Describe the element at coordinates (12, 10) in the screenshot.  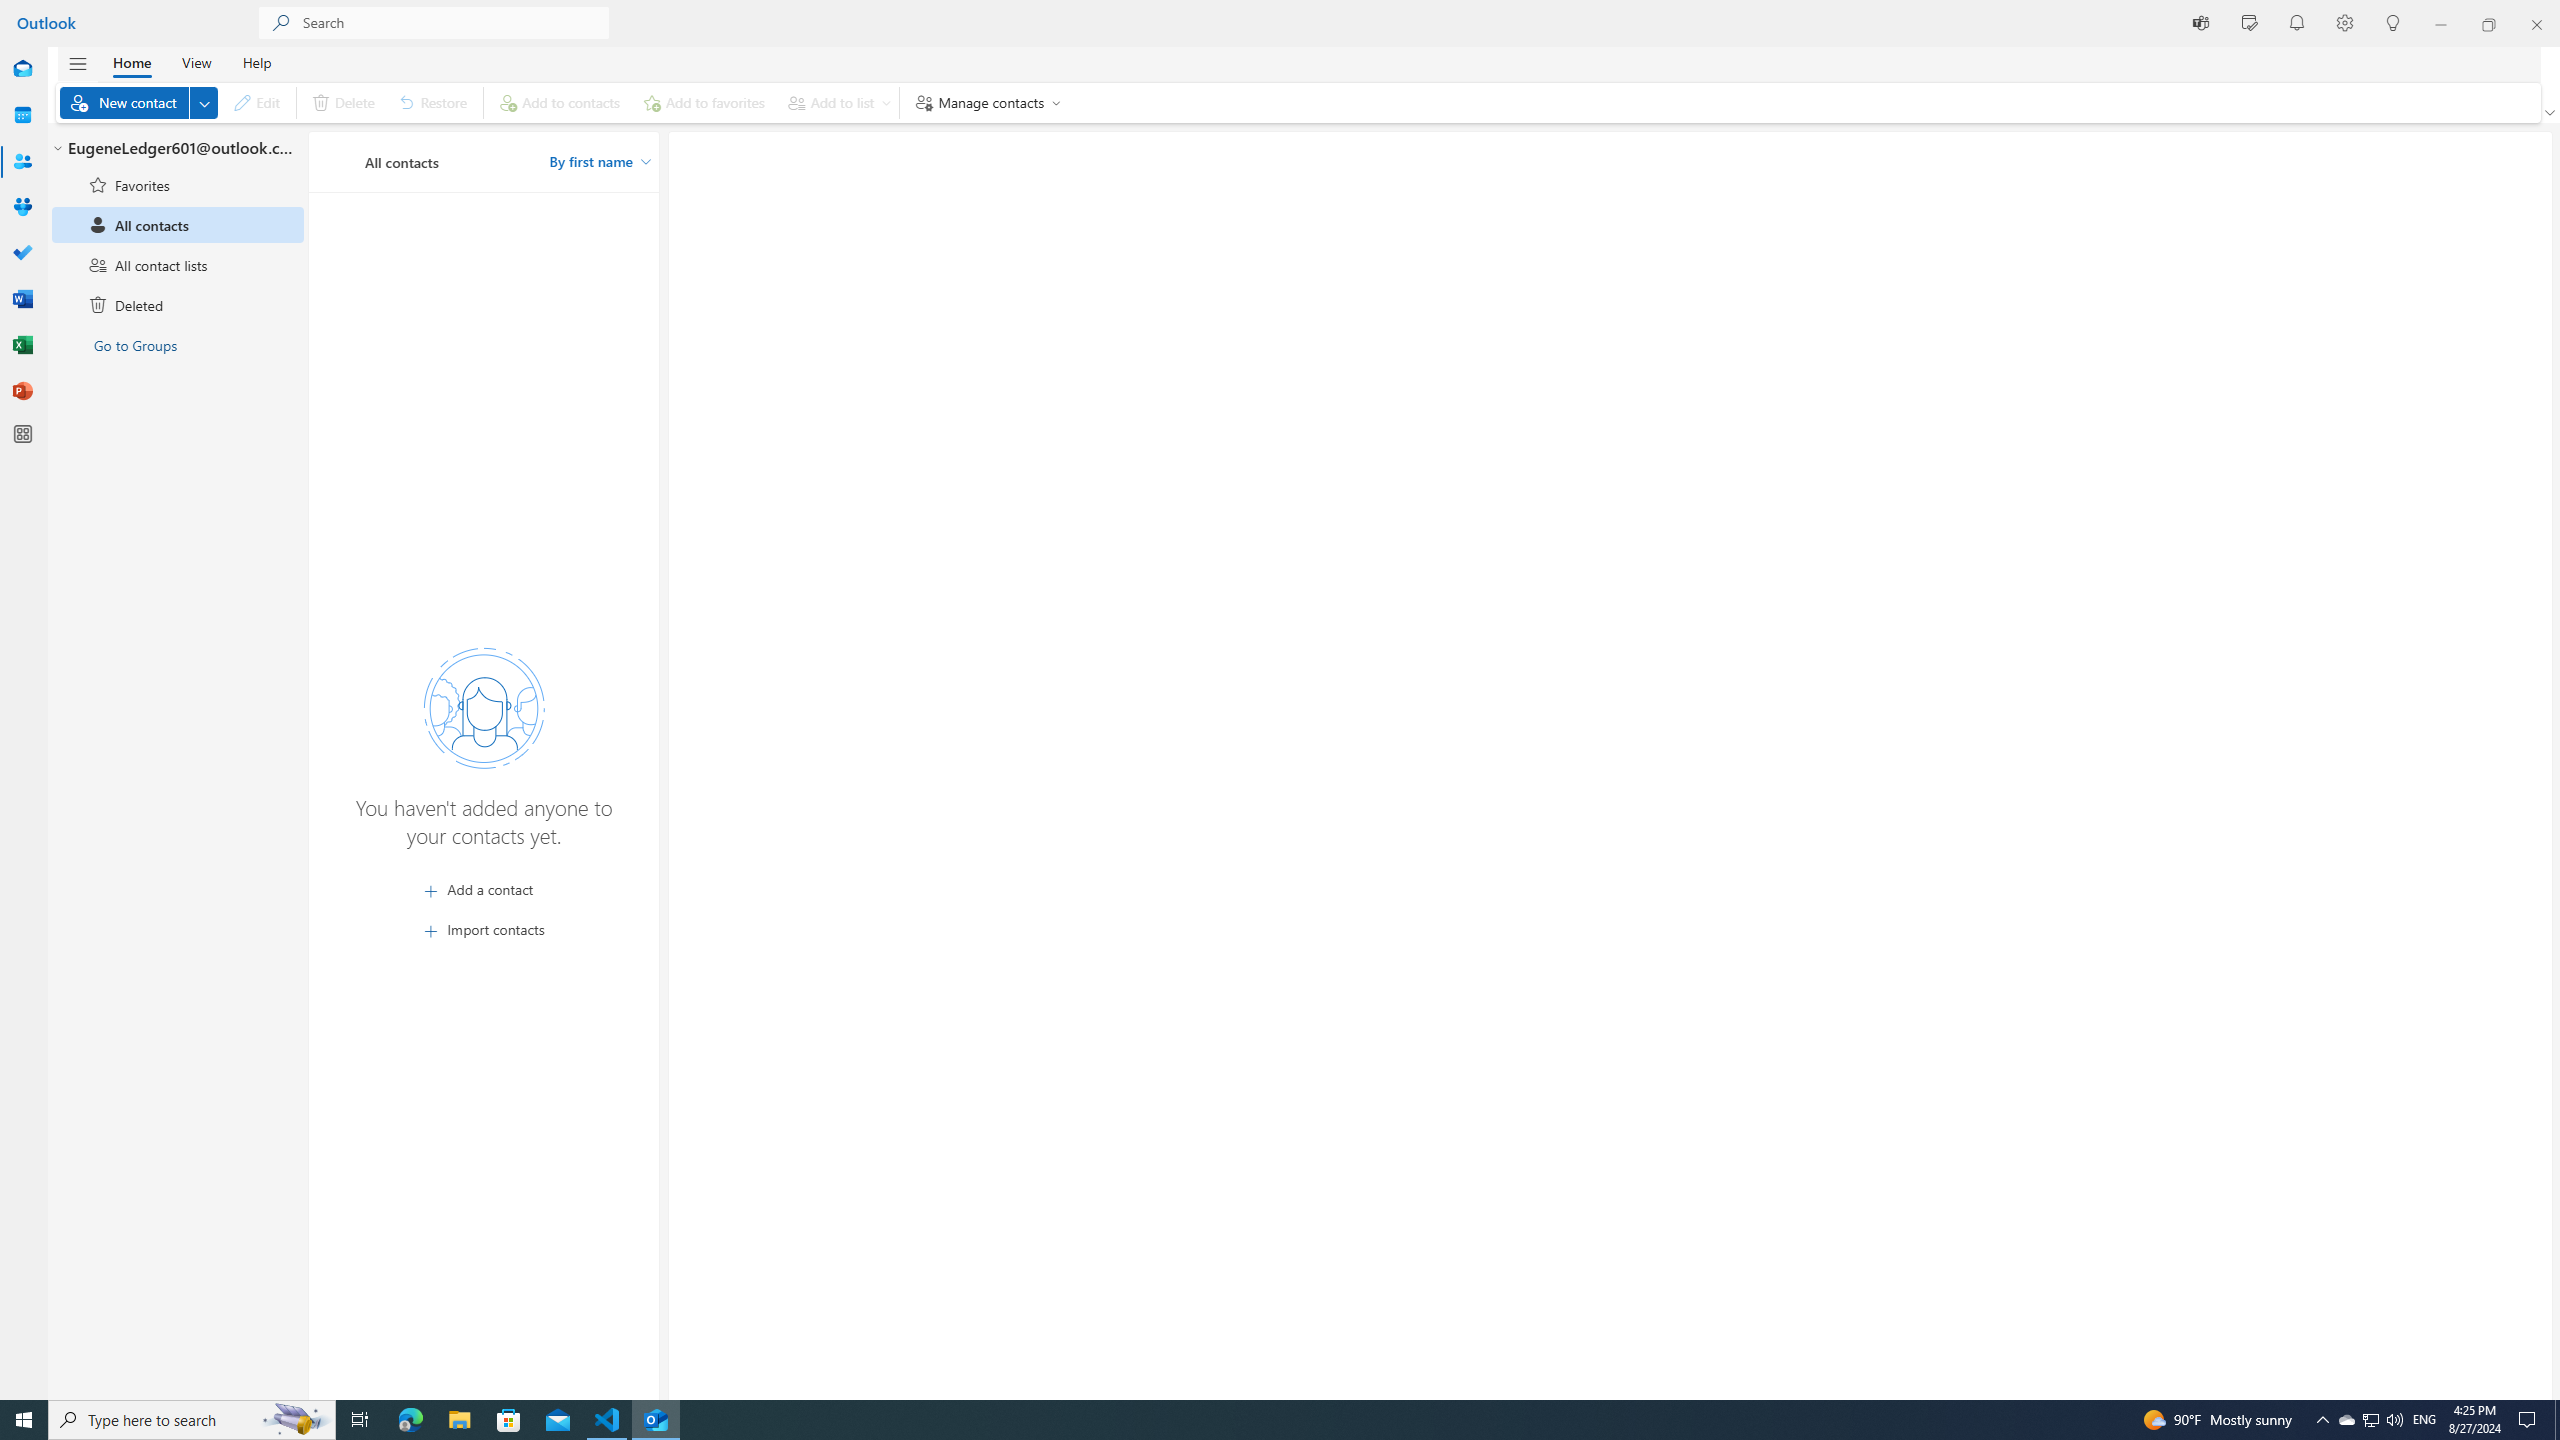
I see `System` at that location.